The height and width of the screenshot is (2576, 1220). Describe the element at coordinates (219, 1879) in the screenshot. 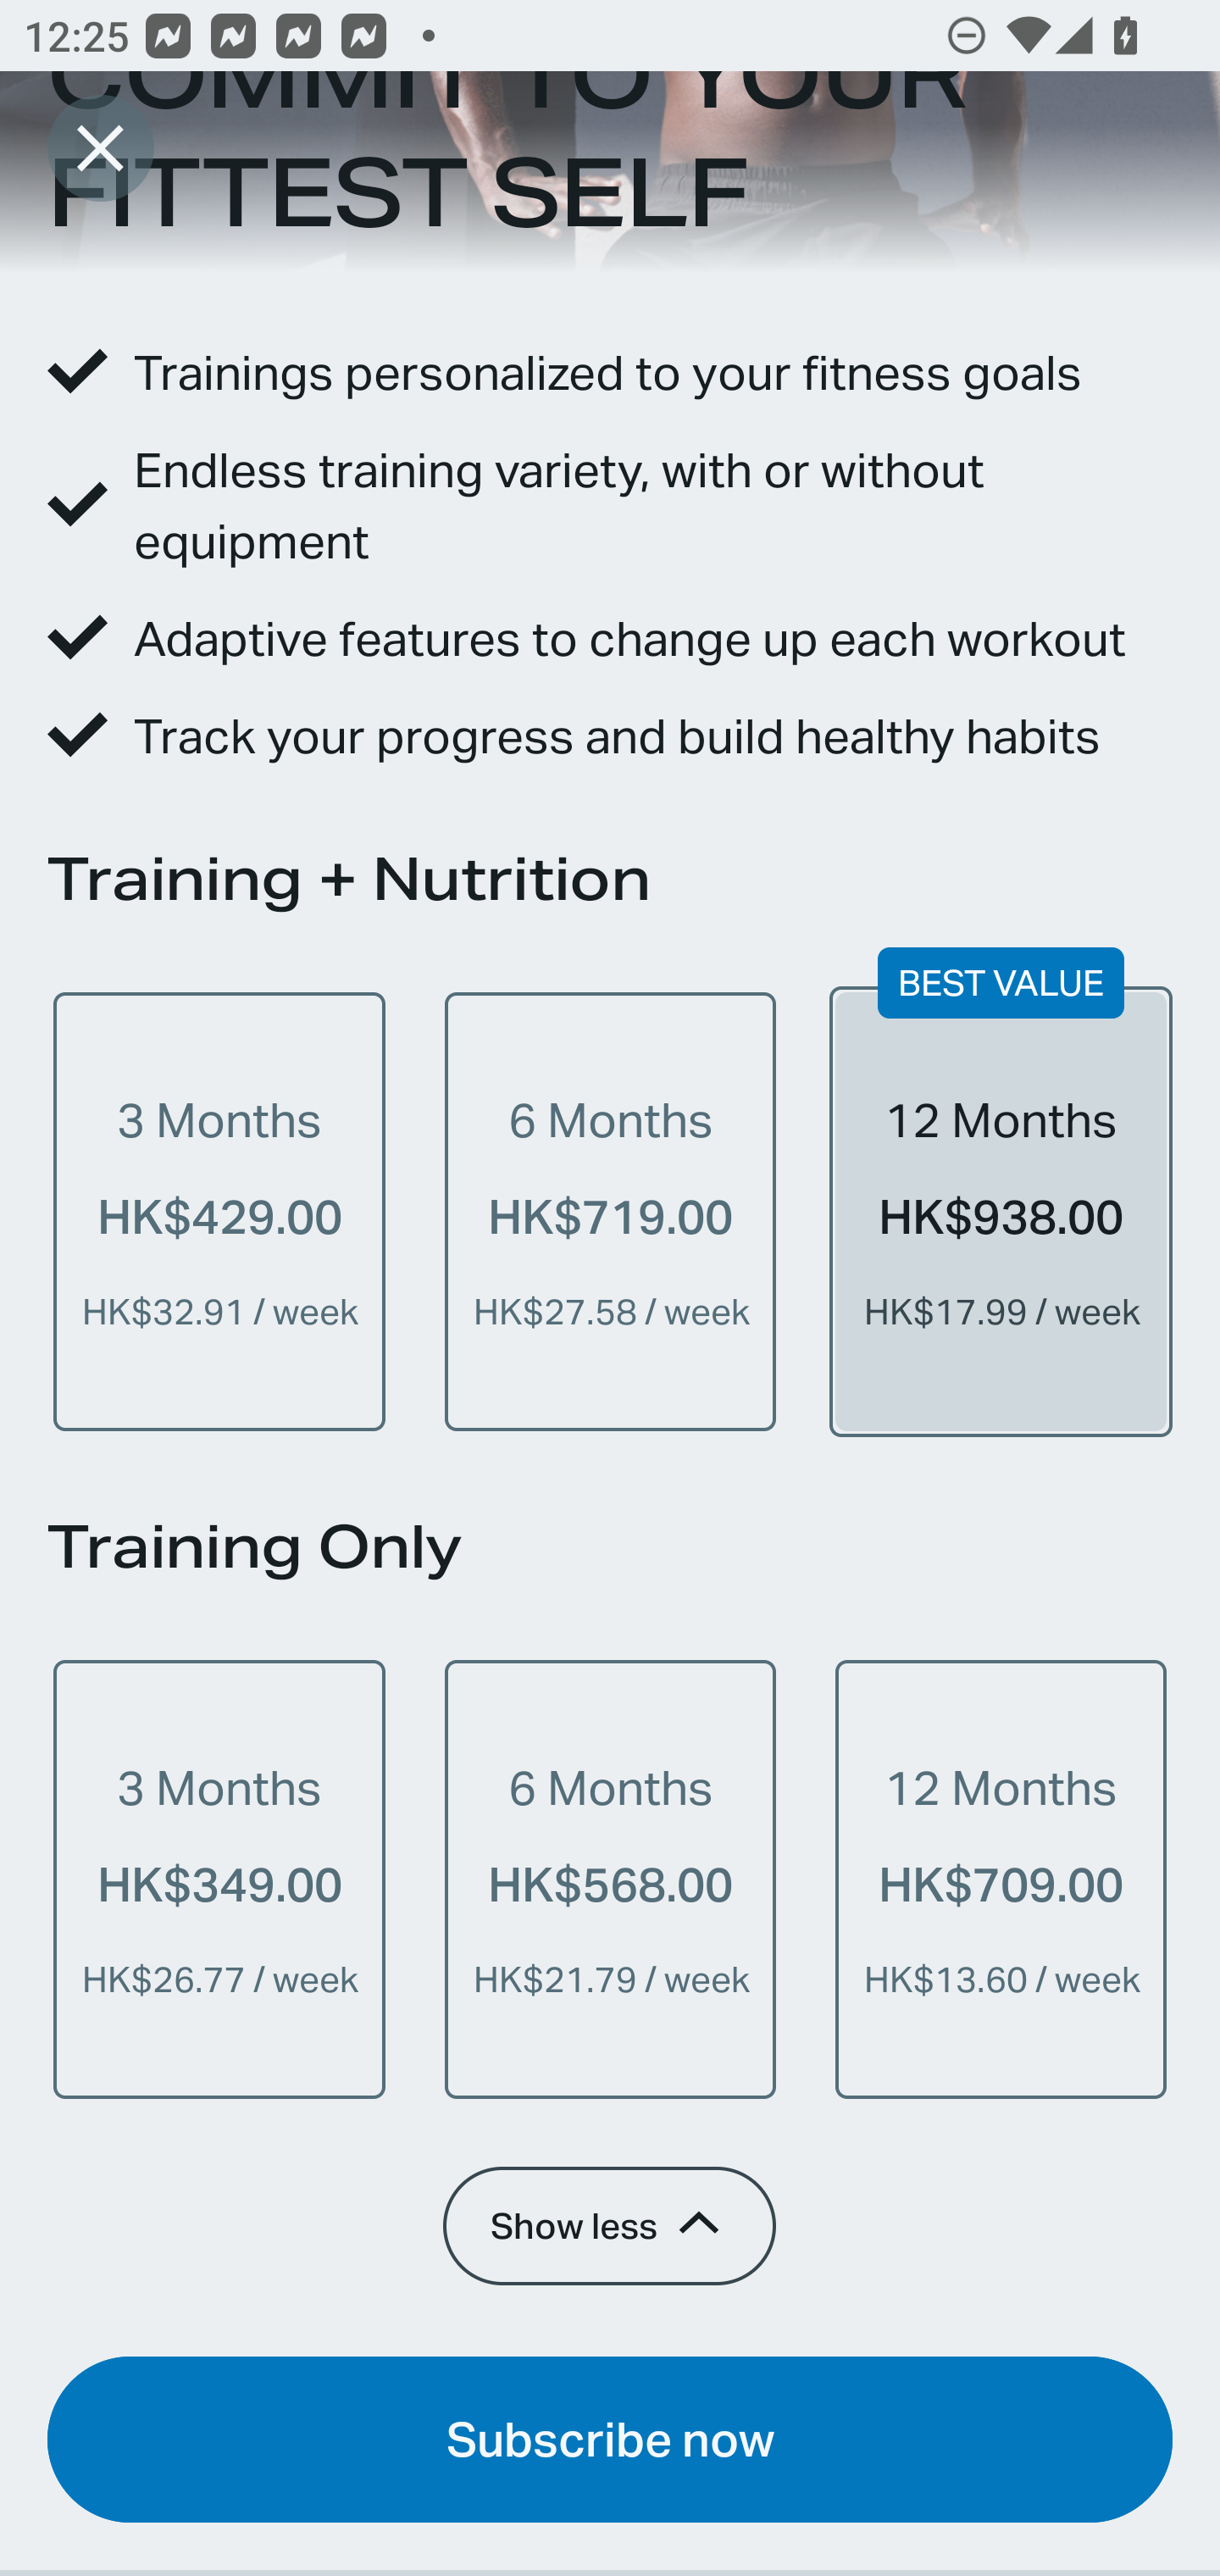

I see `3 Months HK$349.00 HK$26.77 / week` at that location.